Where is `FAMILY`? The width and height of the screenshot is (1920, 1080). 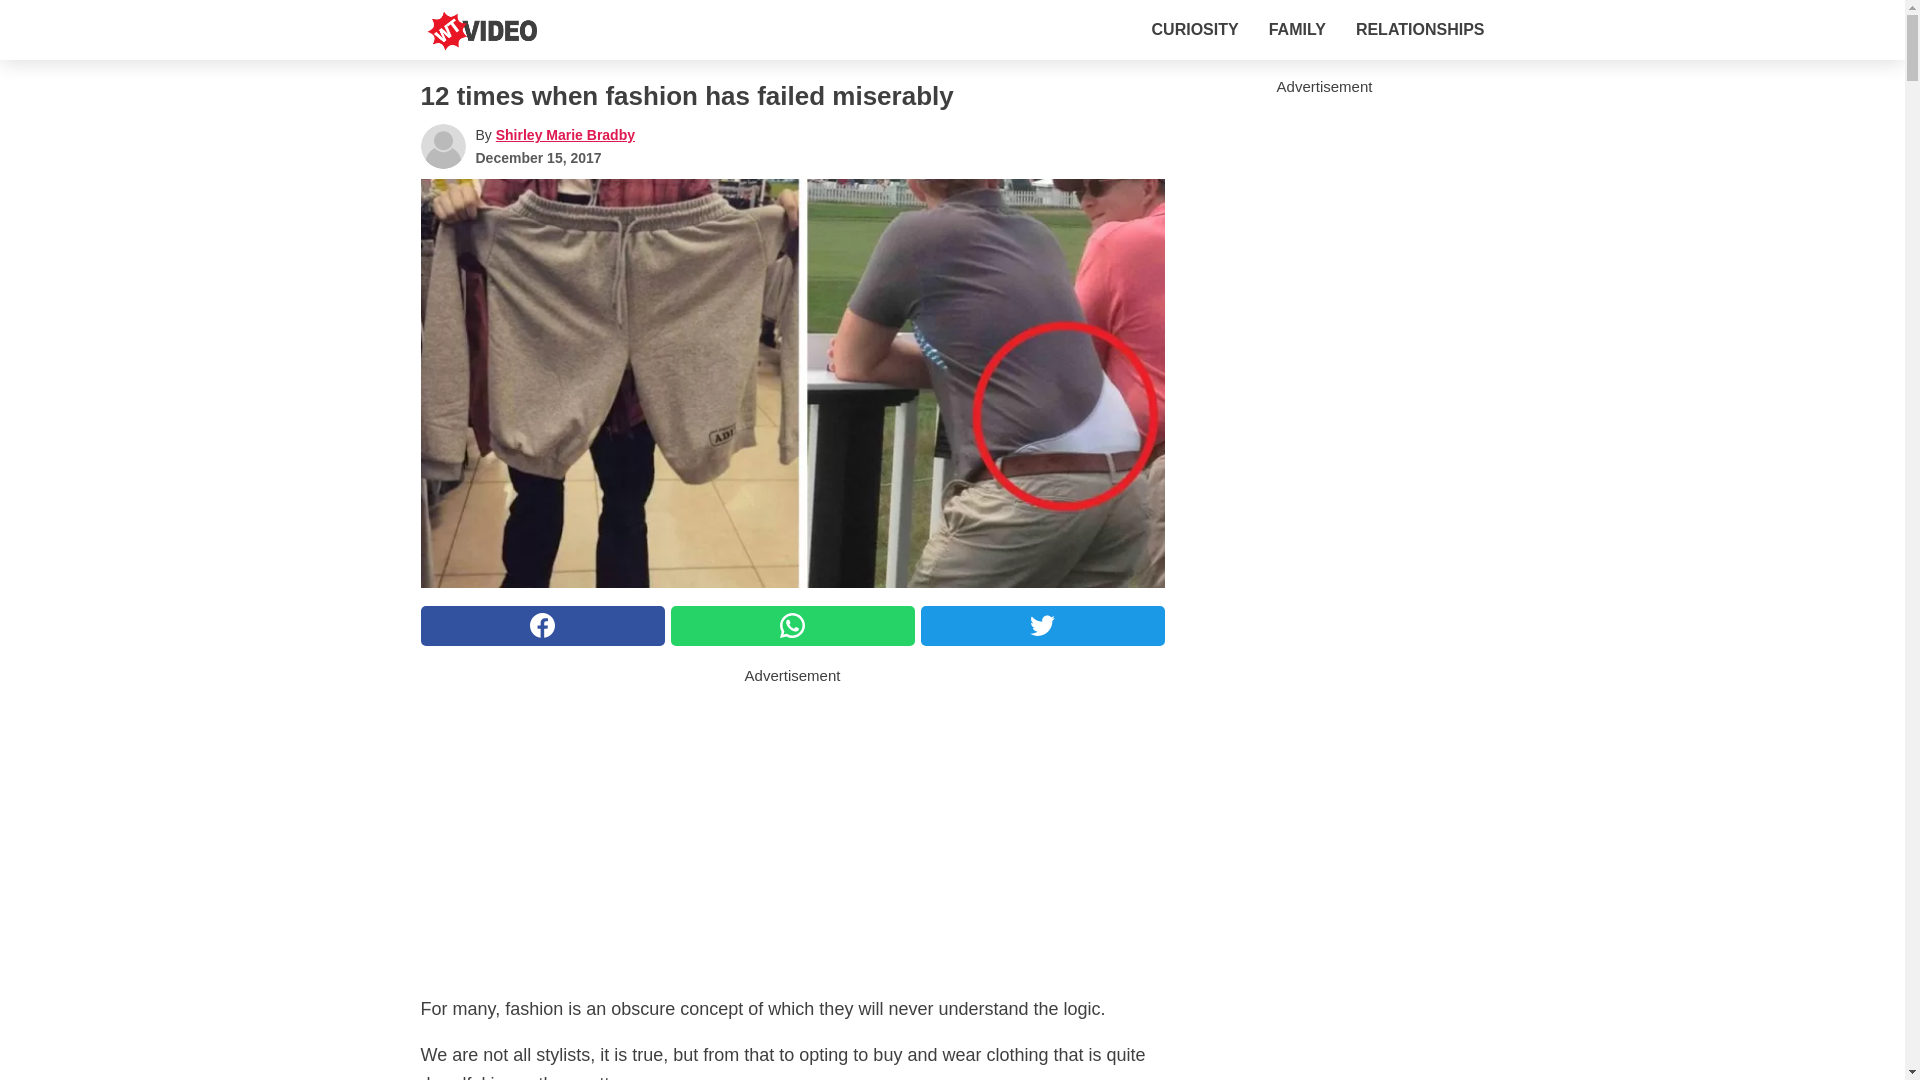
FAMILY is located at coordinates (1298, 29).